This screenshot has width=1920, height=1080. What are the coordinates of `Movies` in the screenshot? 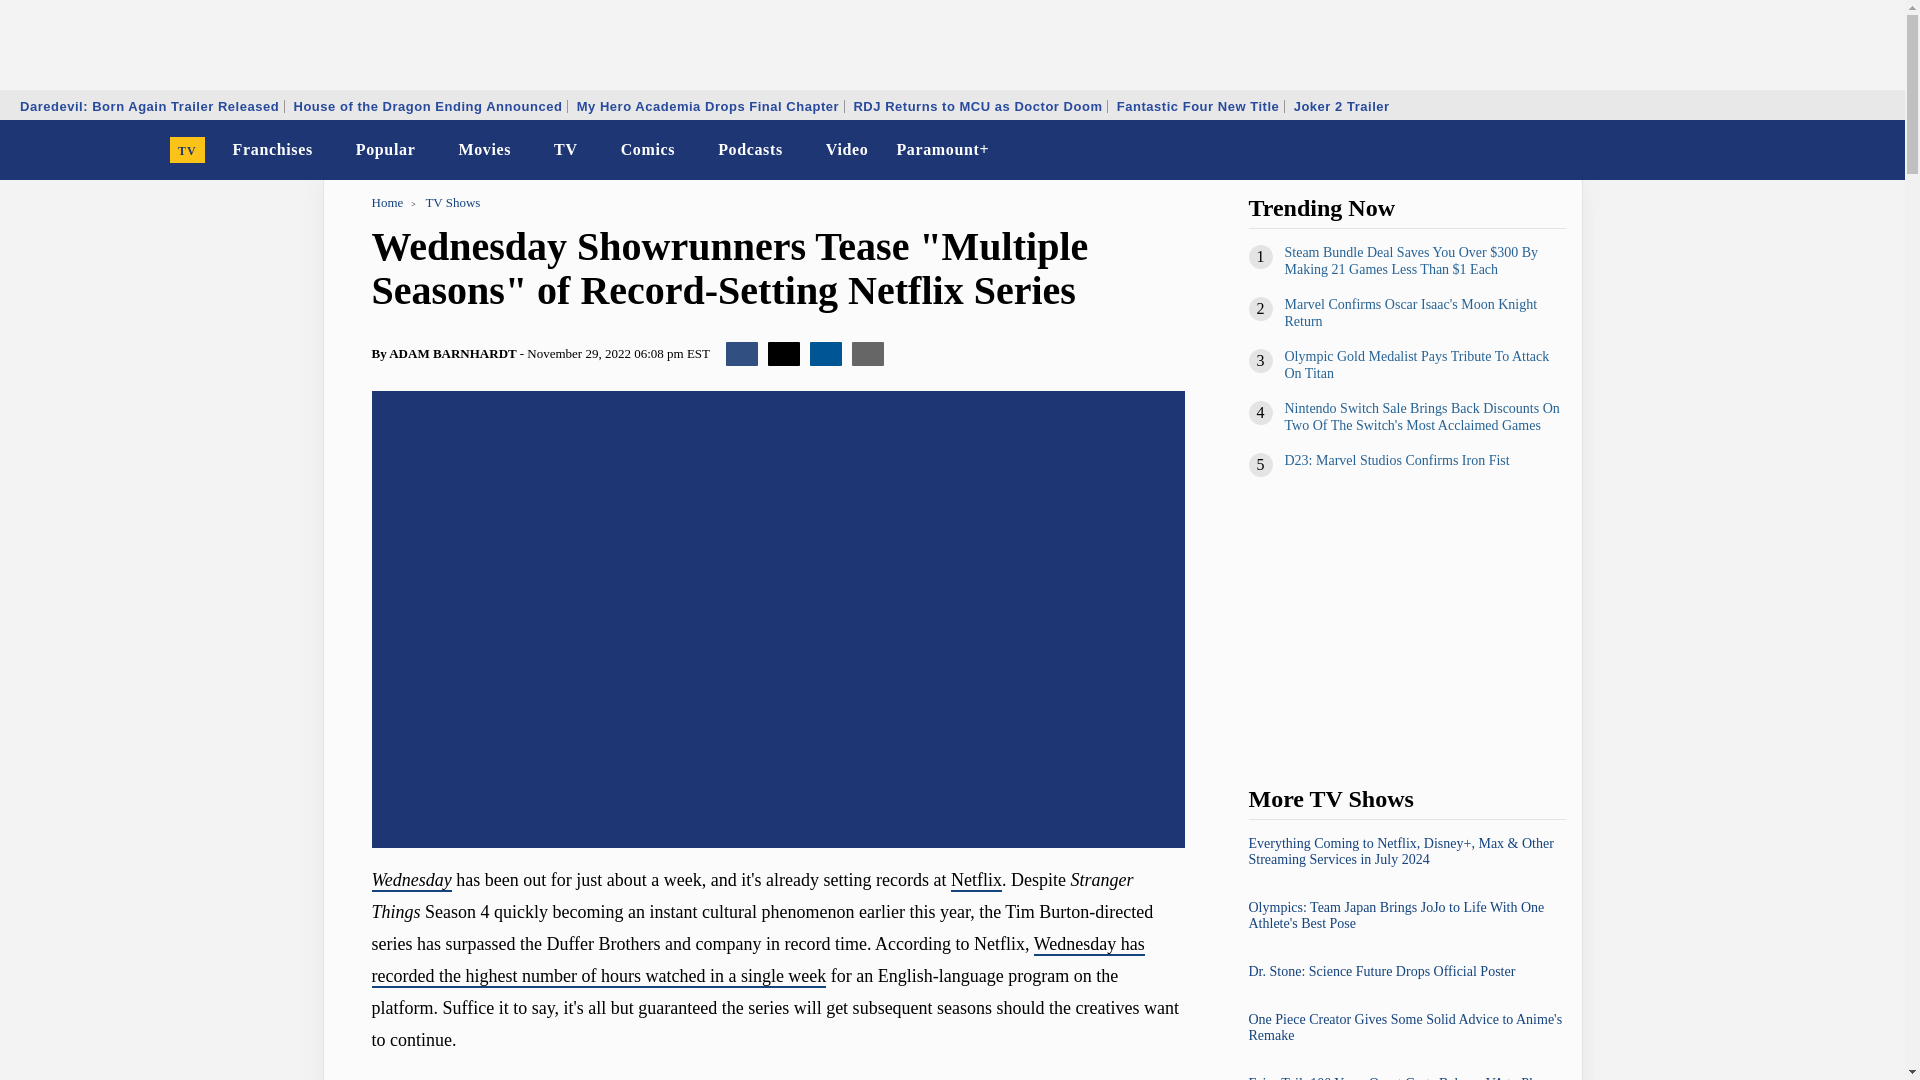 It's located at (484, 150).